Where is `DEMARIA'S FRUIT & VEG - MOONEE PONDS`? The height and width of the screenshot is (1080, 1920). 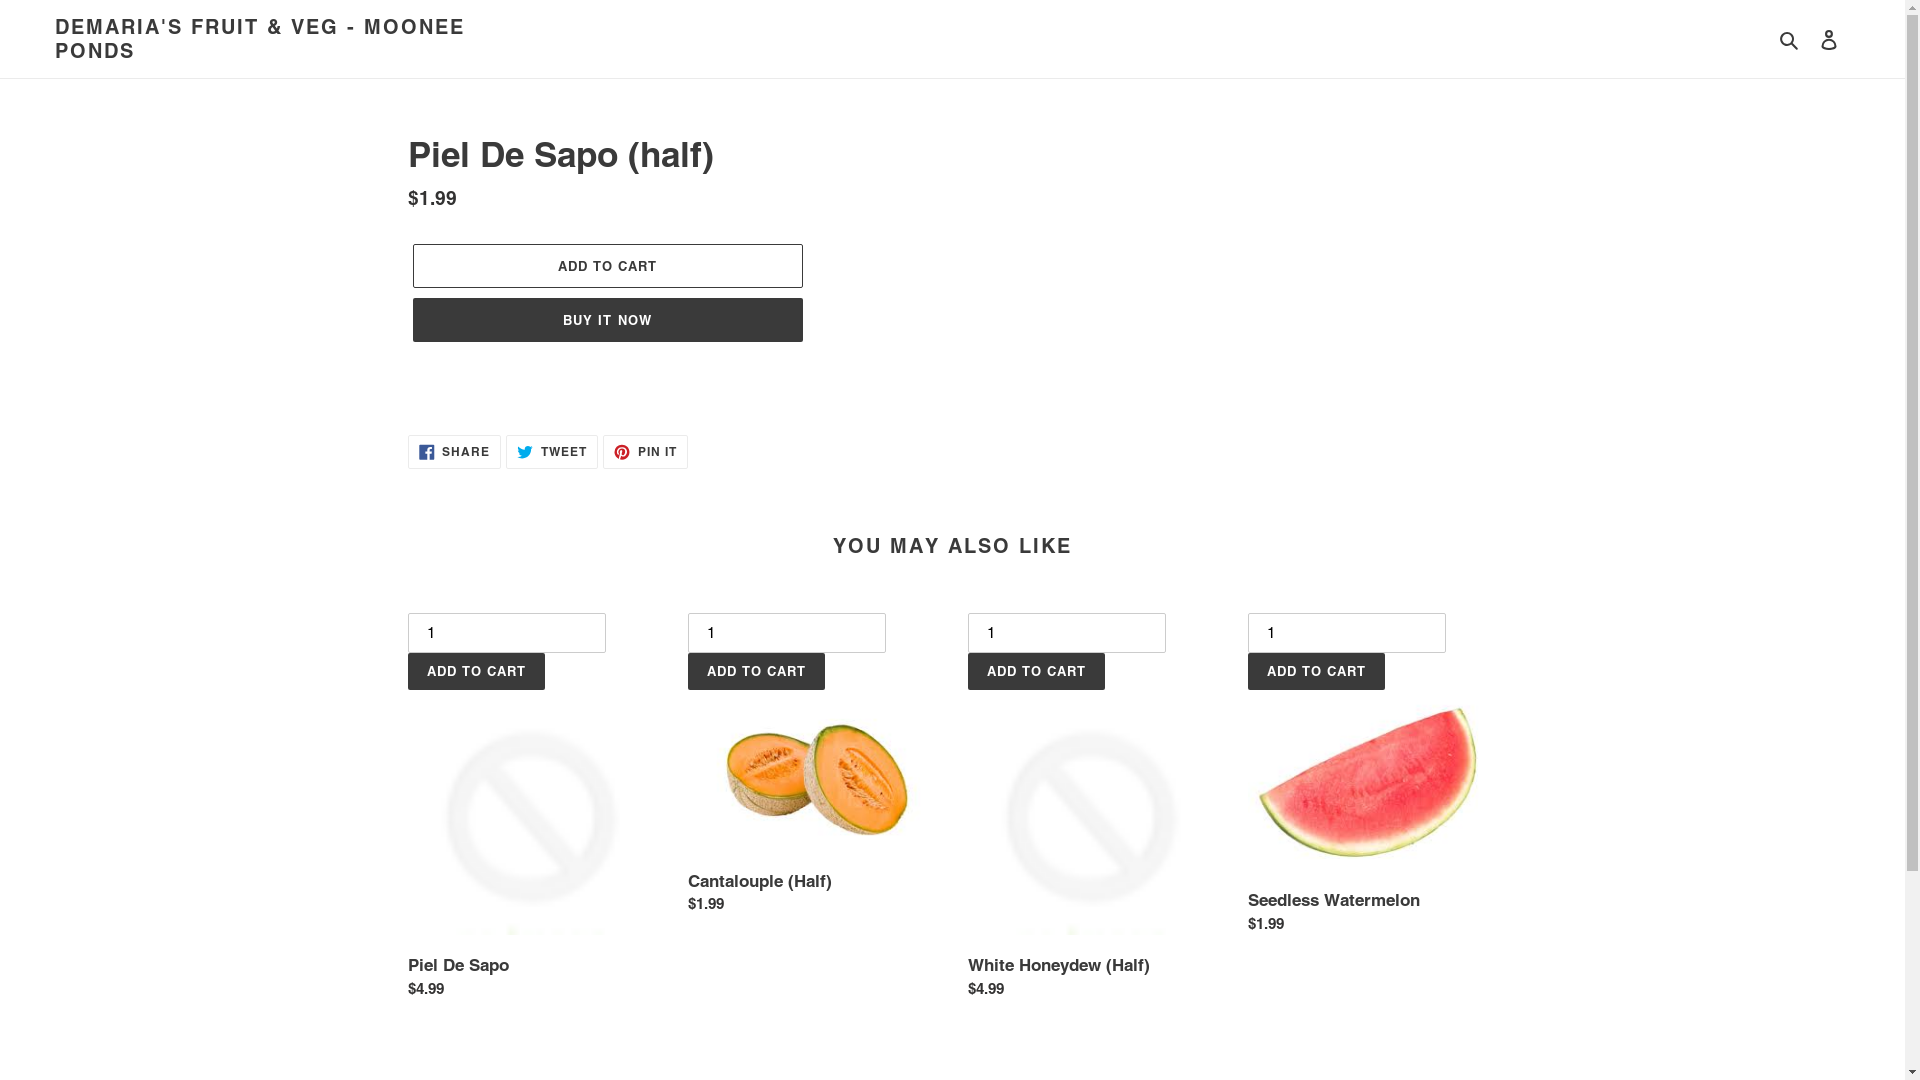 DEMARIA'S FRUIT & VEG - MOONEE PONDS is located at coordinates (280, 39).